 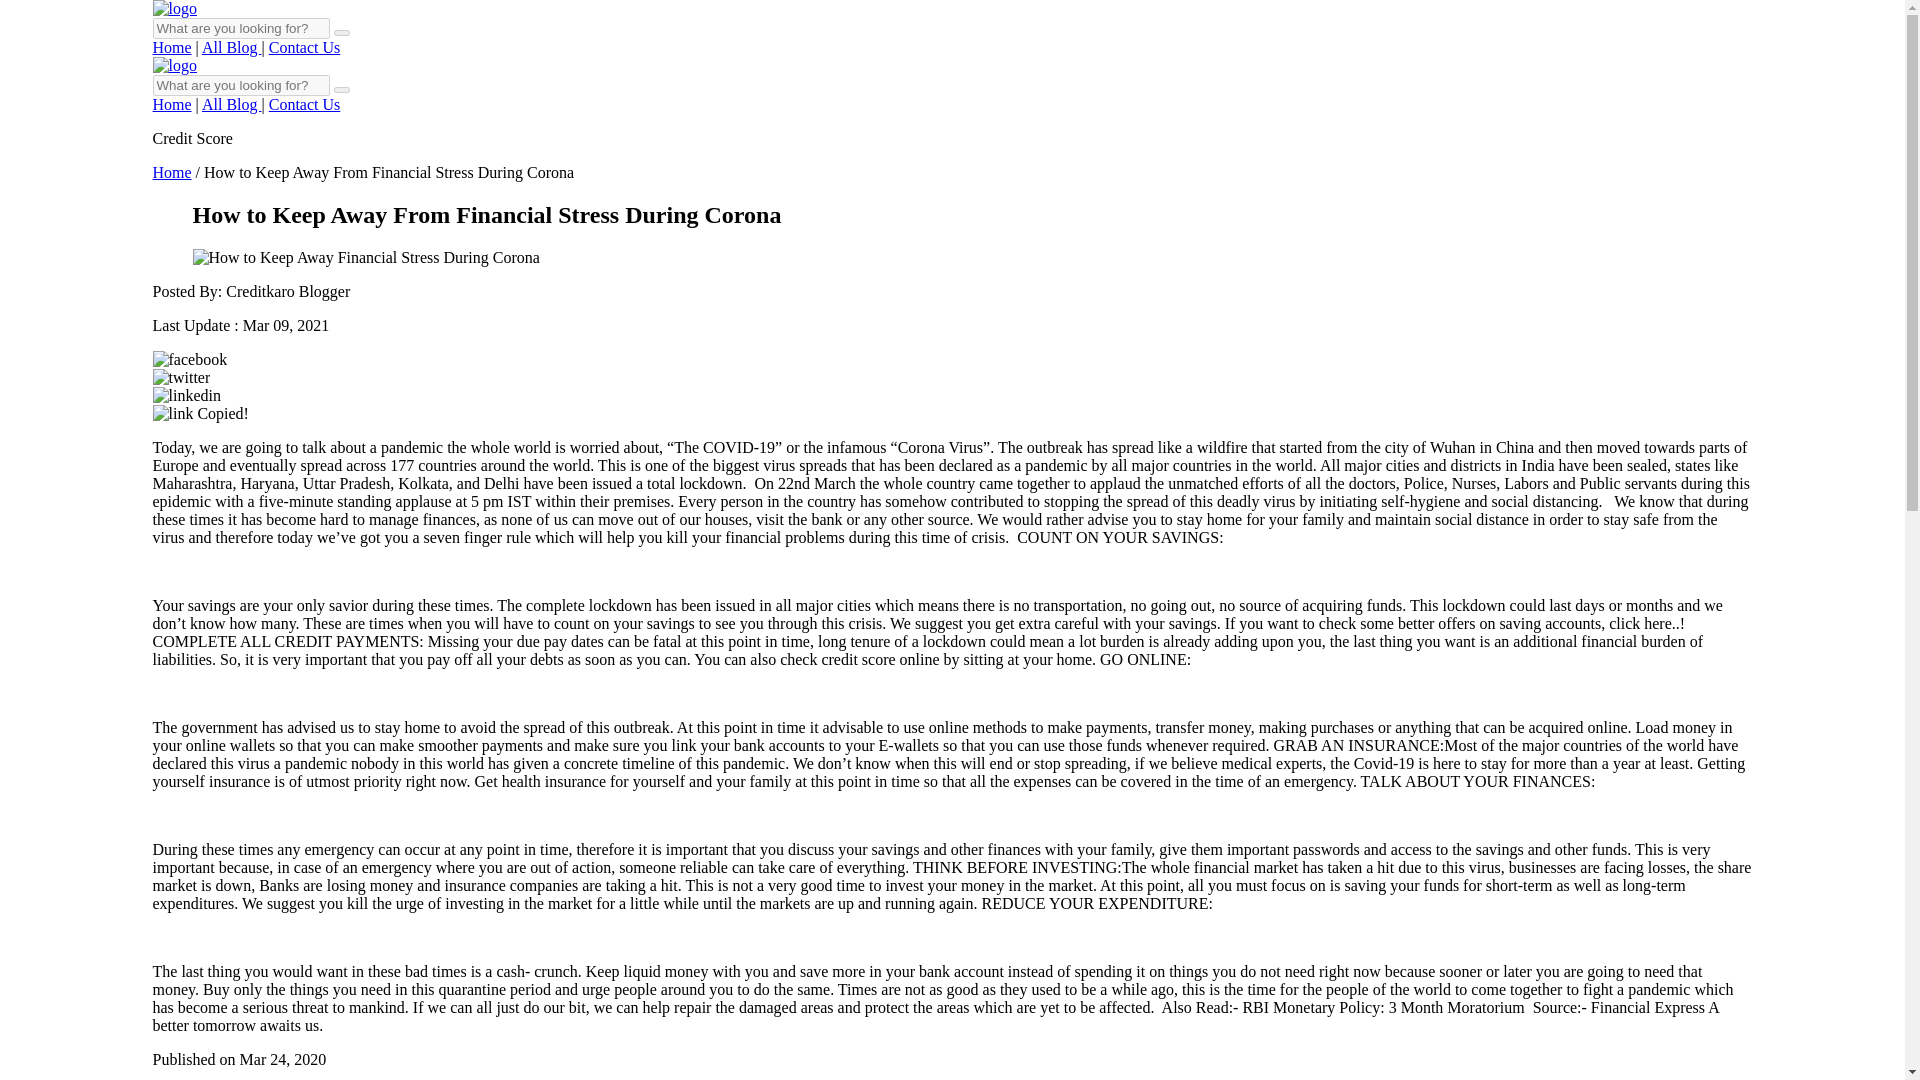 What do you see at coordinates (342, 32) in the screenshot?
I see `blogsearchweb` at bounding box center [342, 32].